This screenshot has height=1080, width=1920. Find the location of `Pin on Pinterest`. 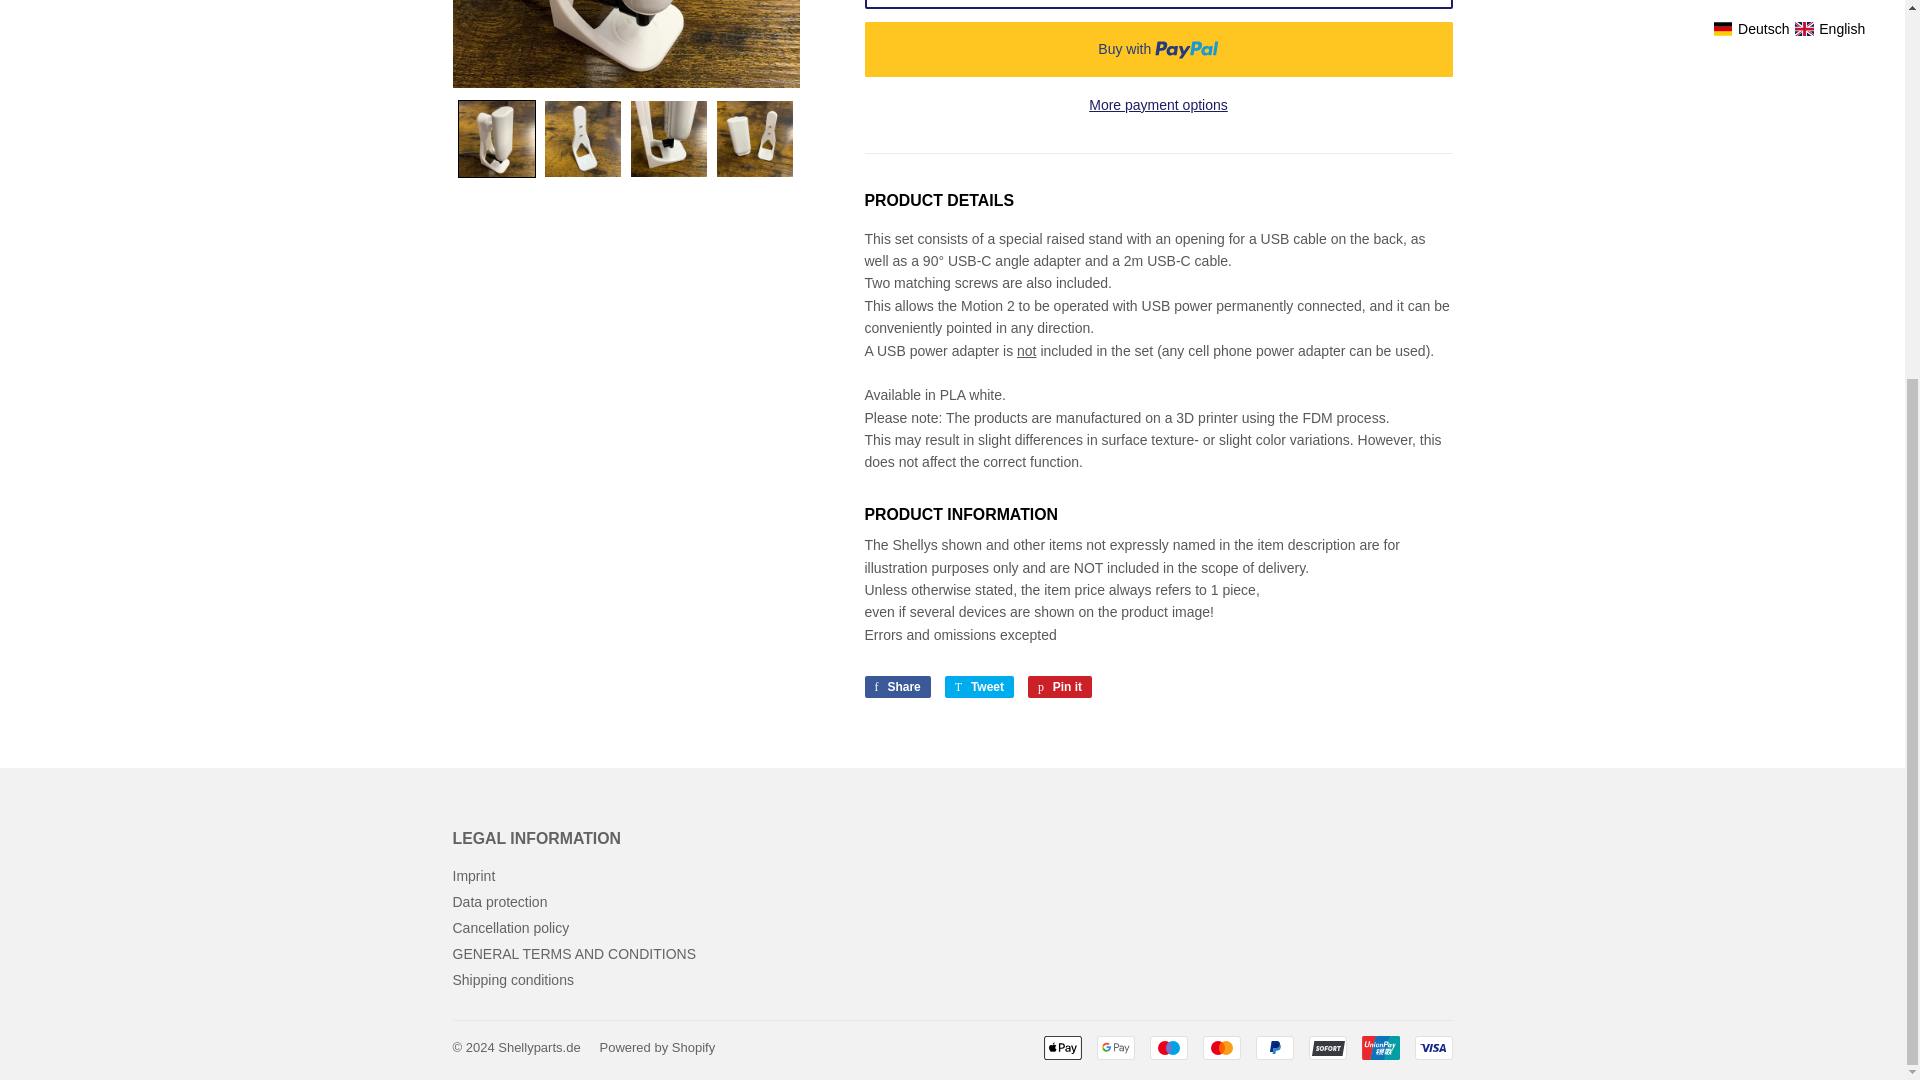

Pin on Pinterest is located at coordinates (1158, 104).